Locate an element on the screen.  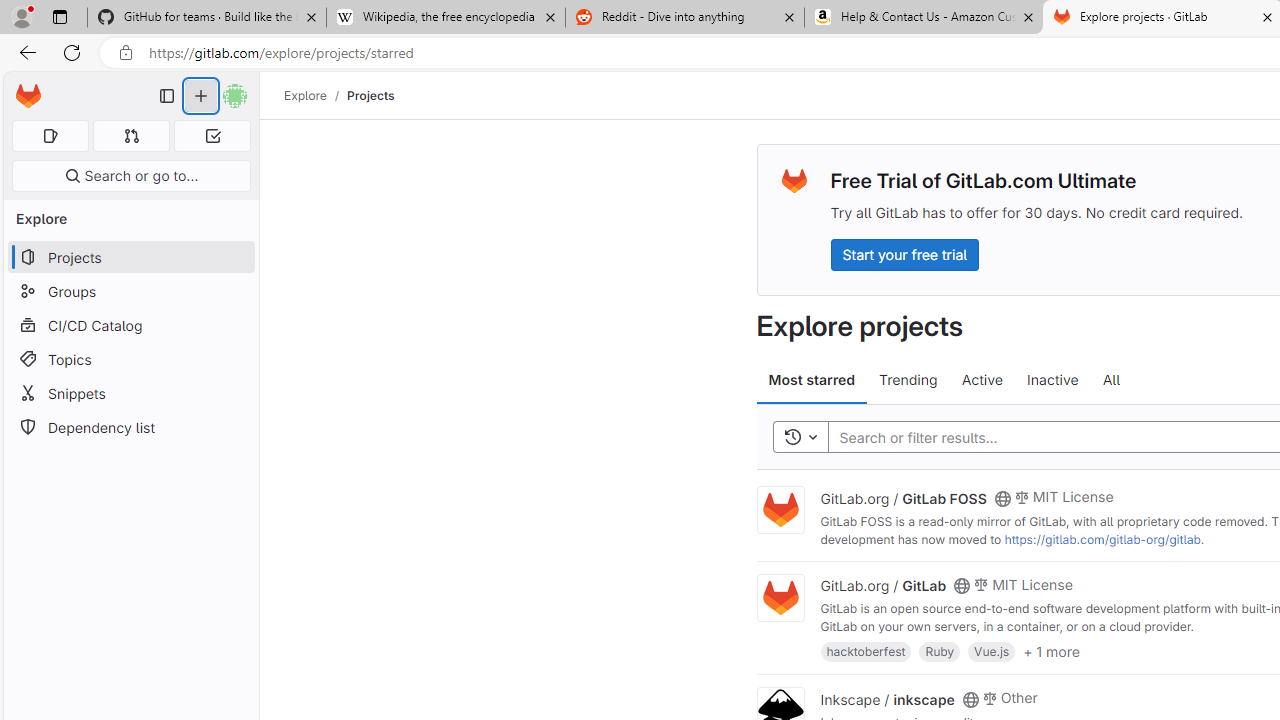
Snippets is located at coordinates (130, 393).